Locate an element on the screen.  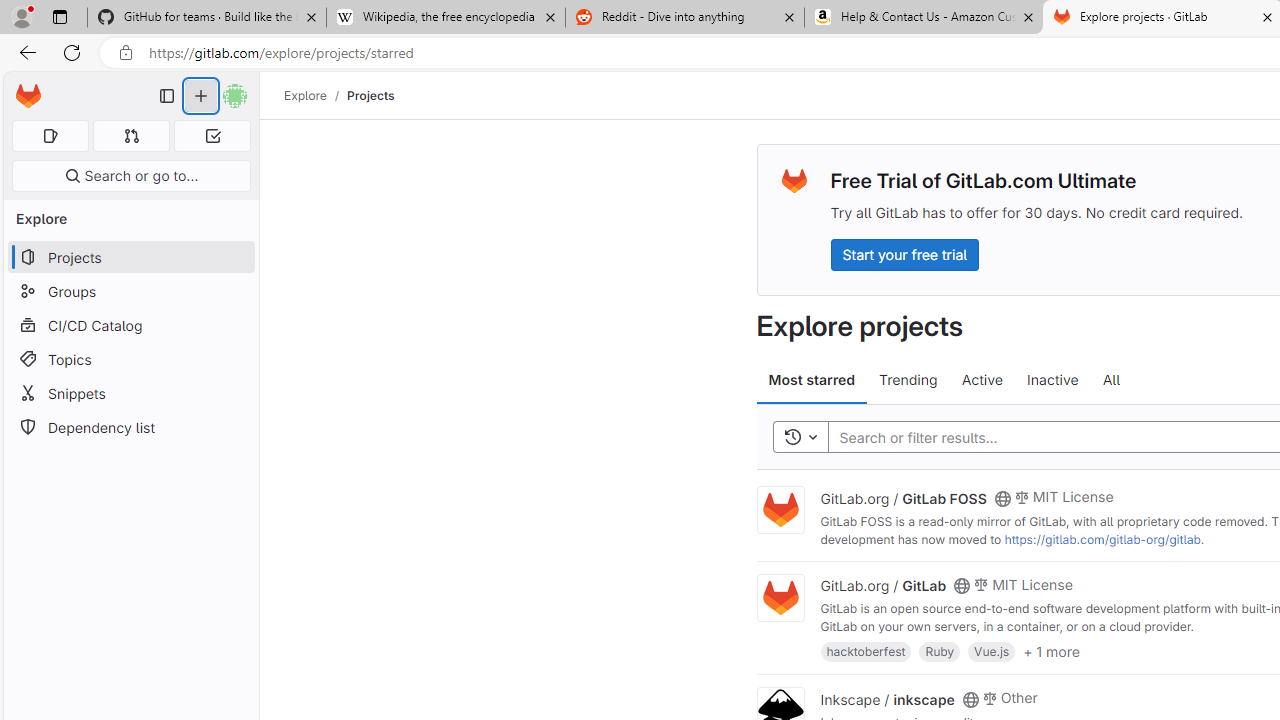
Snippets is located at coordinates (130, 393).